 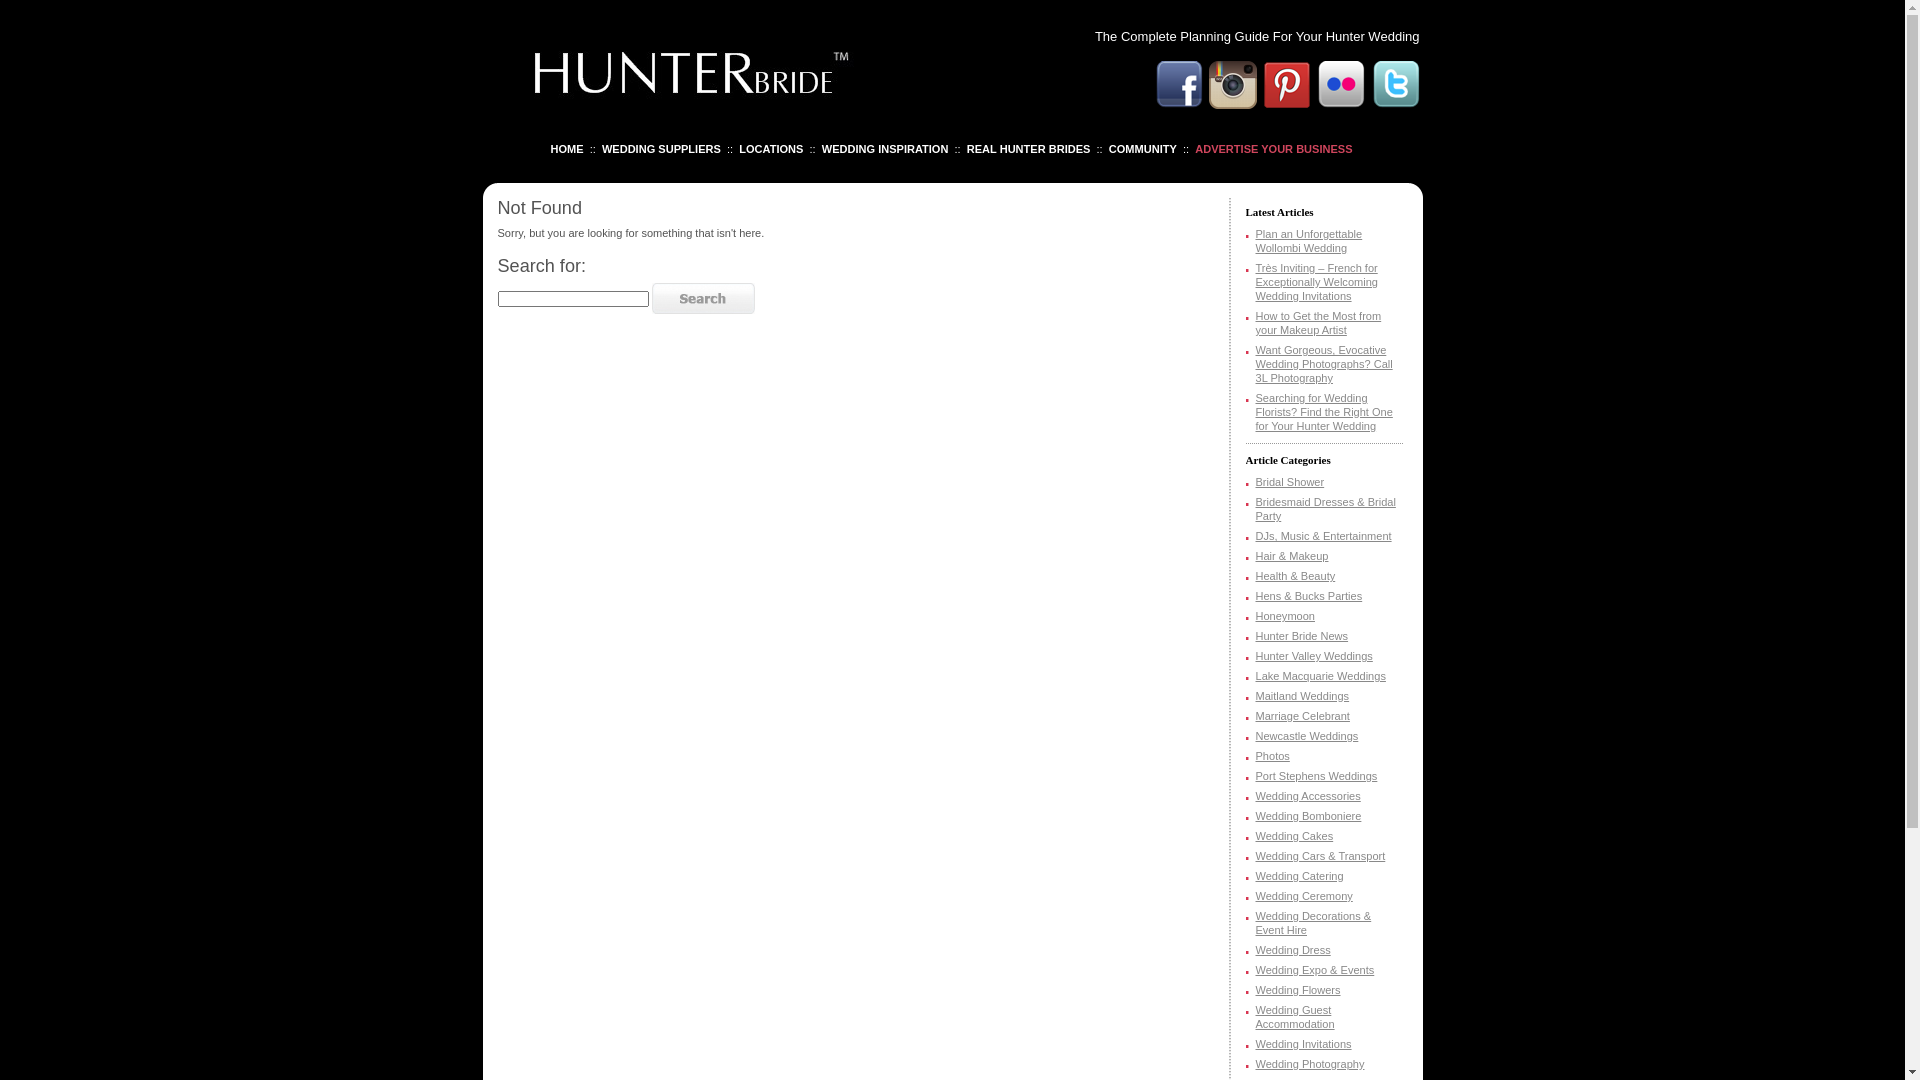 What do you see at coordinates (1303, 696) in the screenshot?
I see `Maitland Weddings` at bounding box center [1303, 696].